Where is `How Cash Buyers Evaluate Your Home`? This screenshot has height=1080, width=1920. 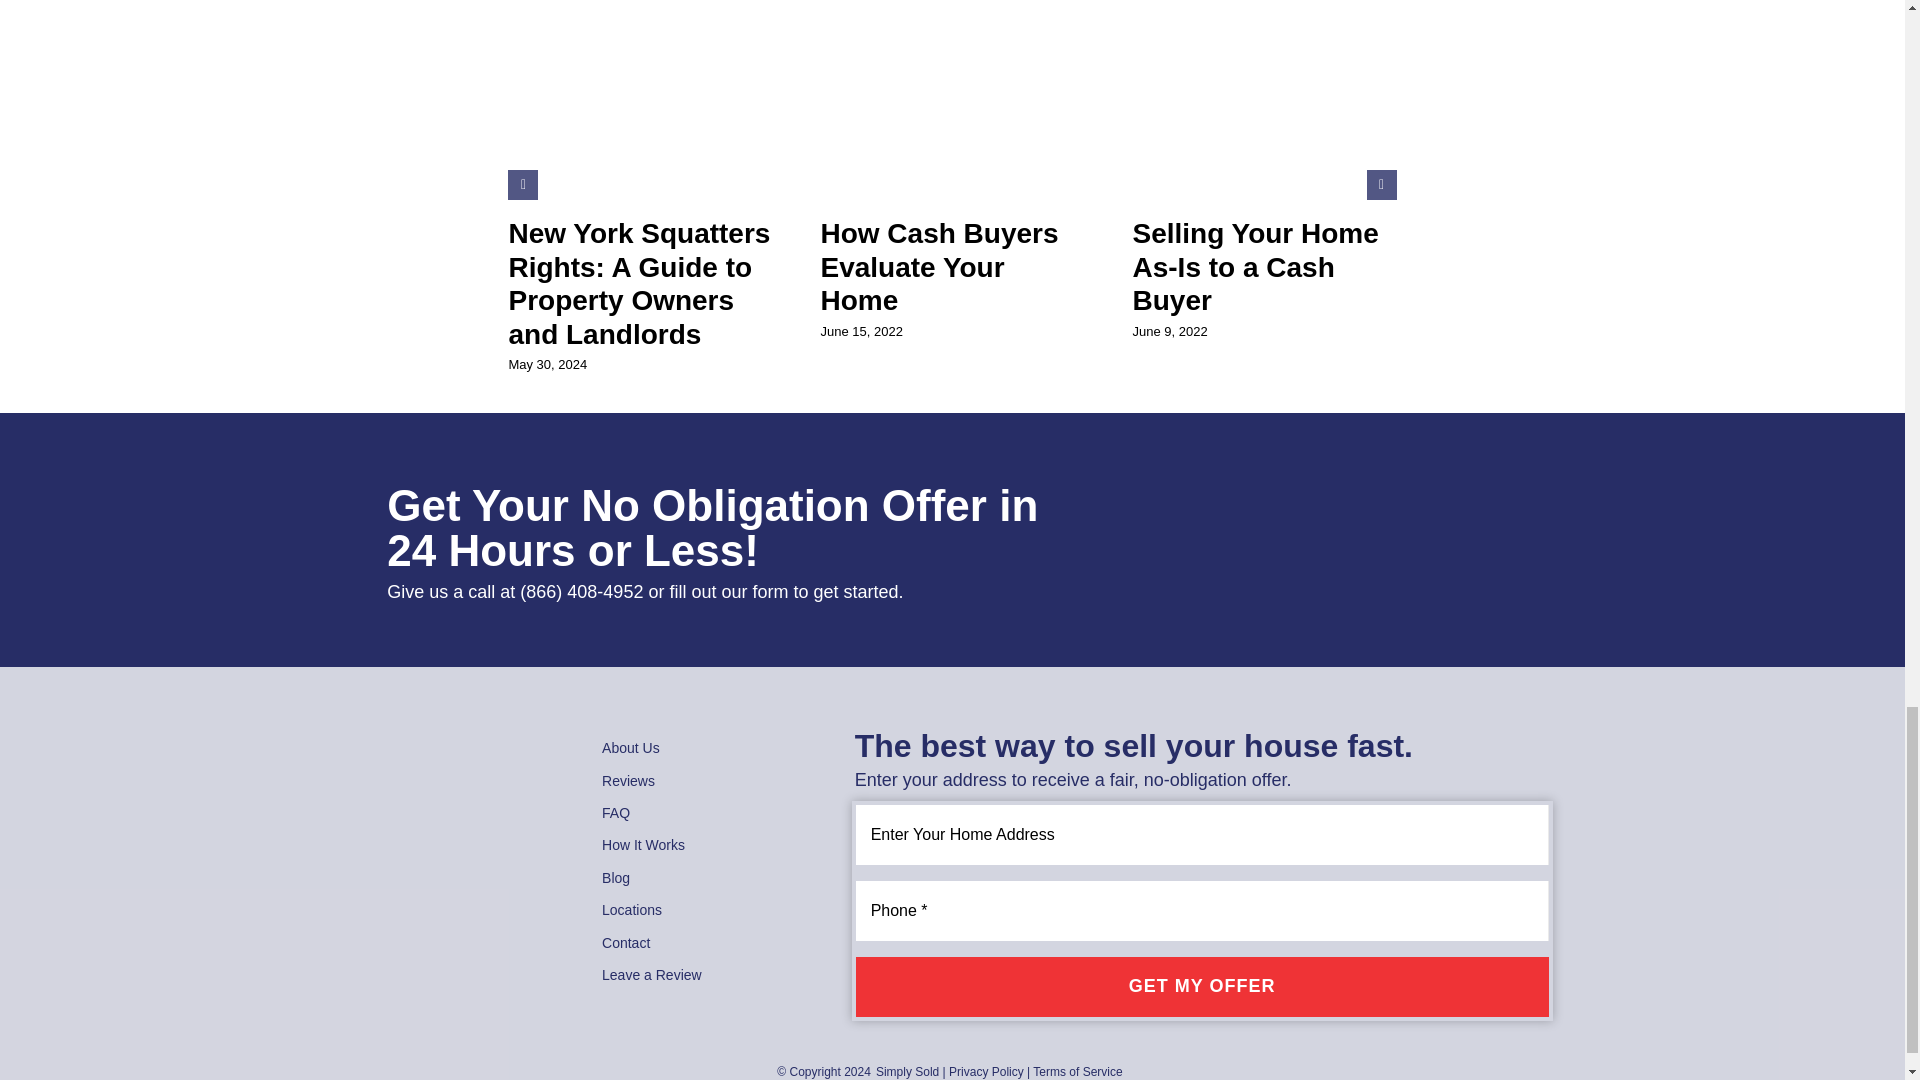 How Cash Buyers Evaluate Your Home is located at coordinates (938, 267).